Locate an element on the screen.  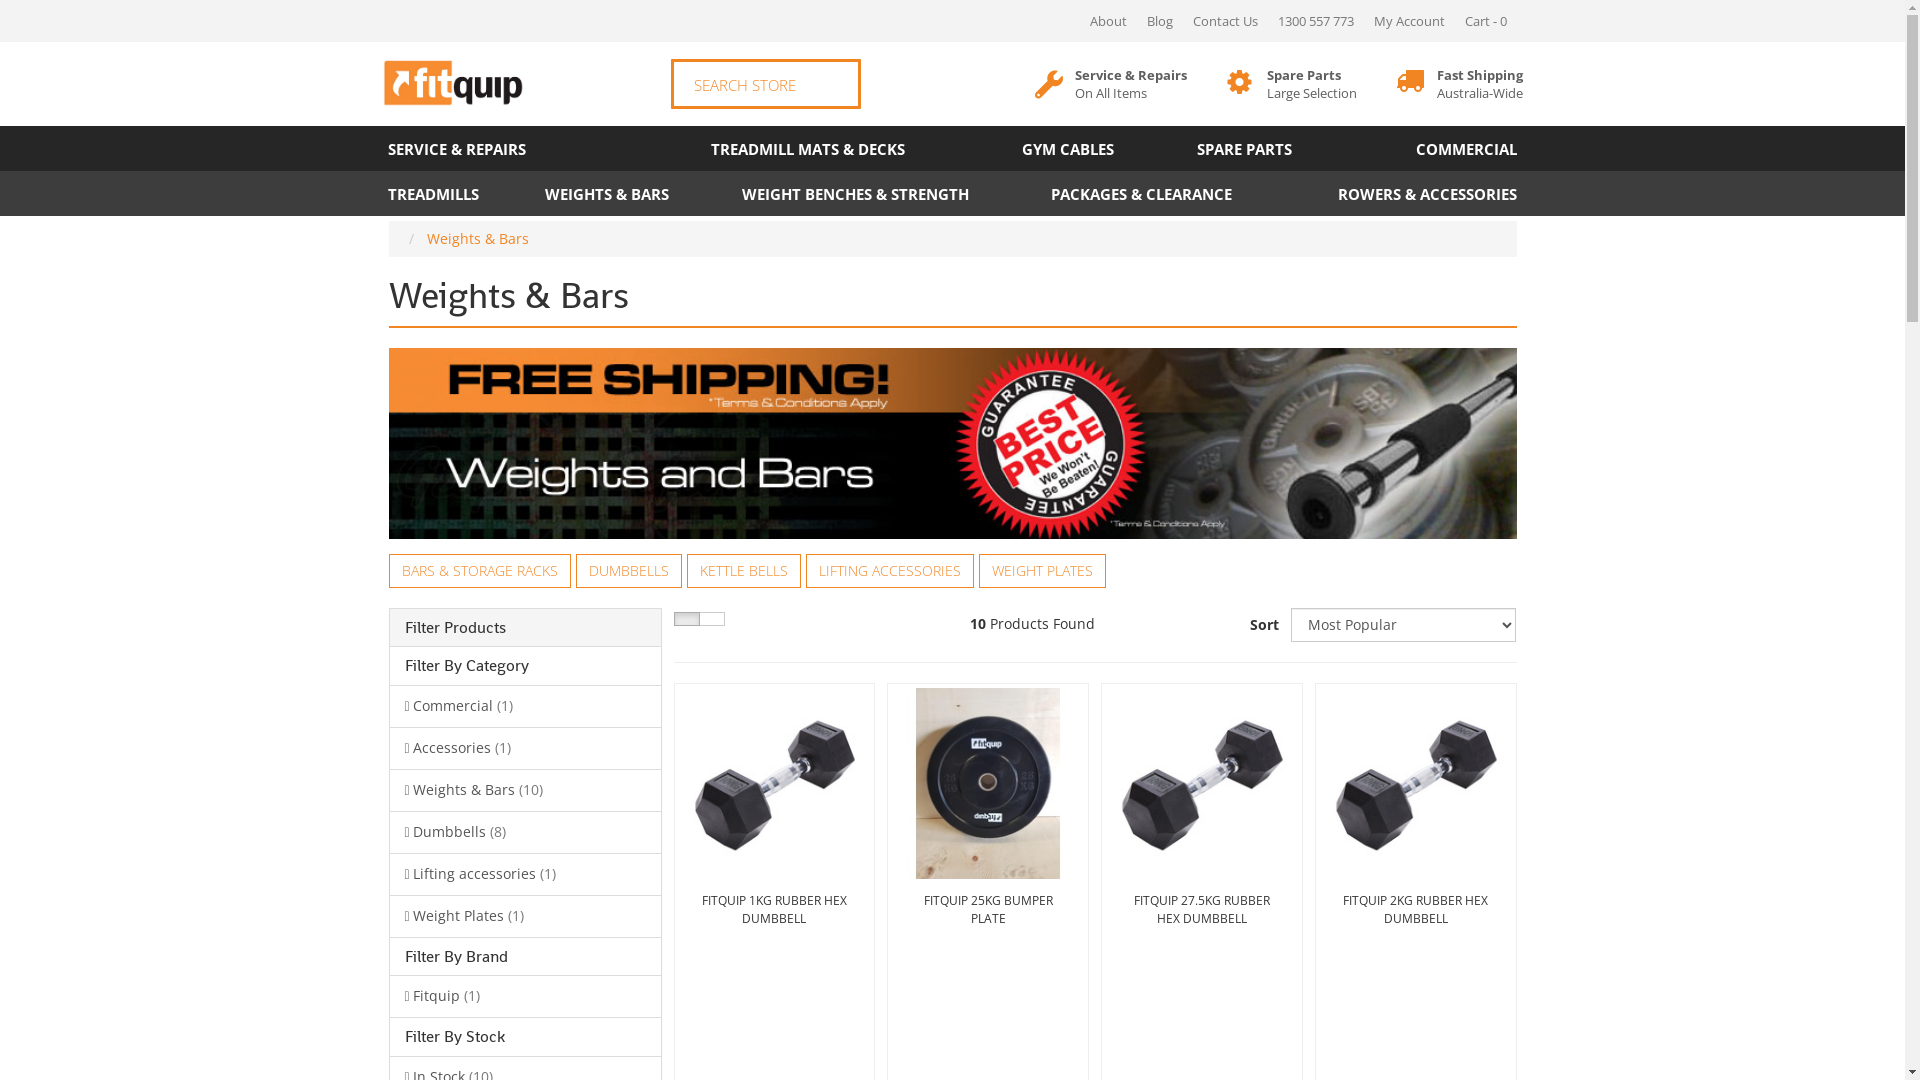
LIFTING ACCESSORIES is located at coordinates (890, 571).